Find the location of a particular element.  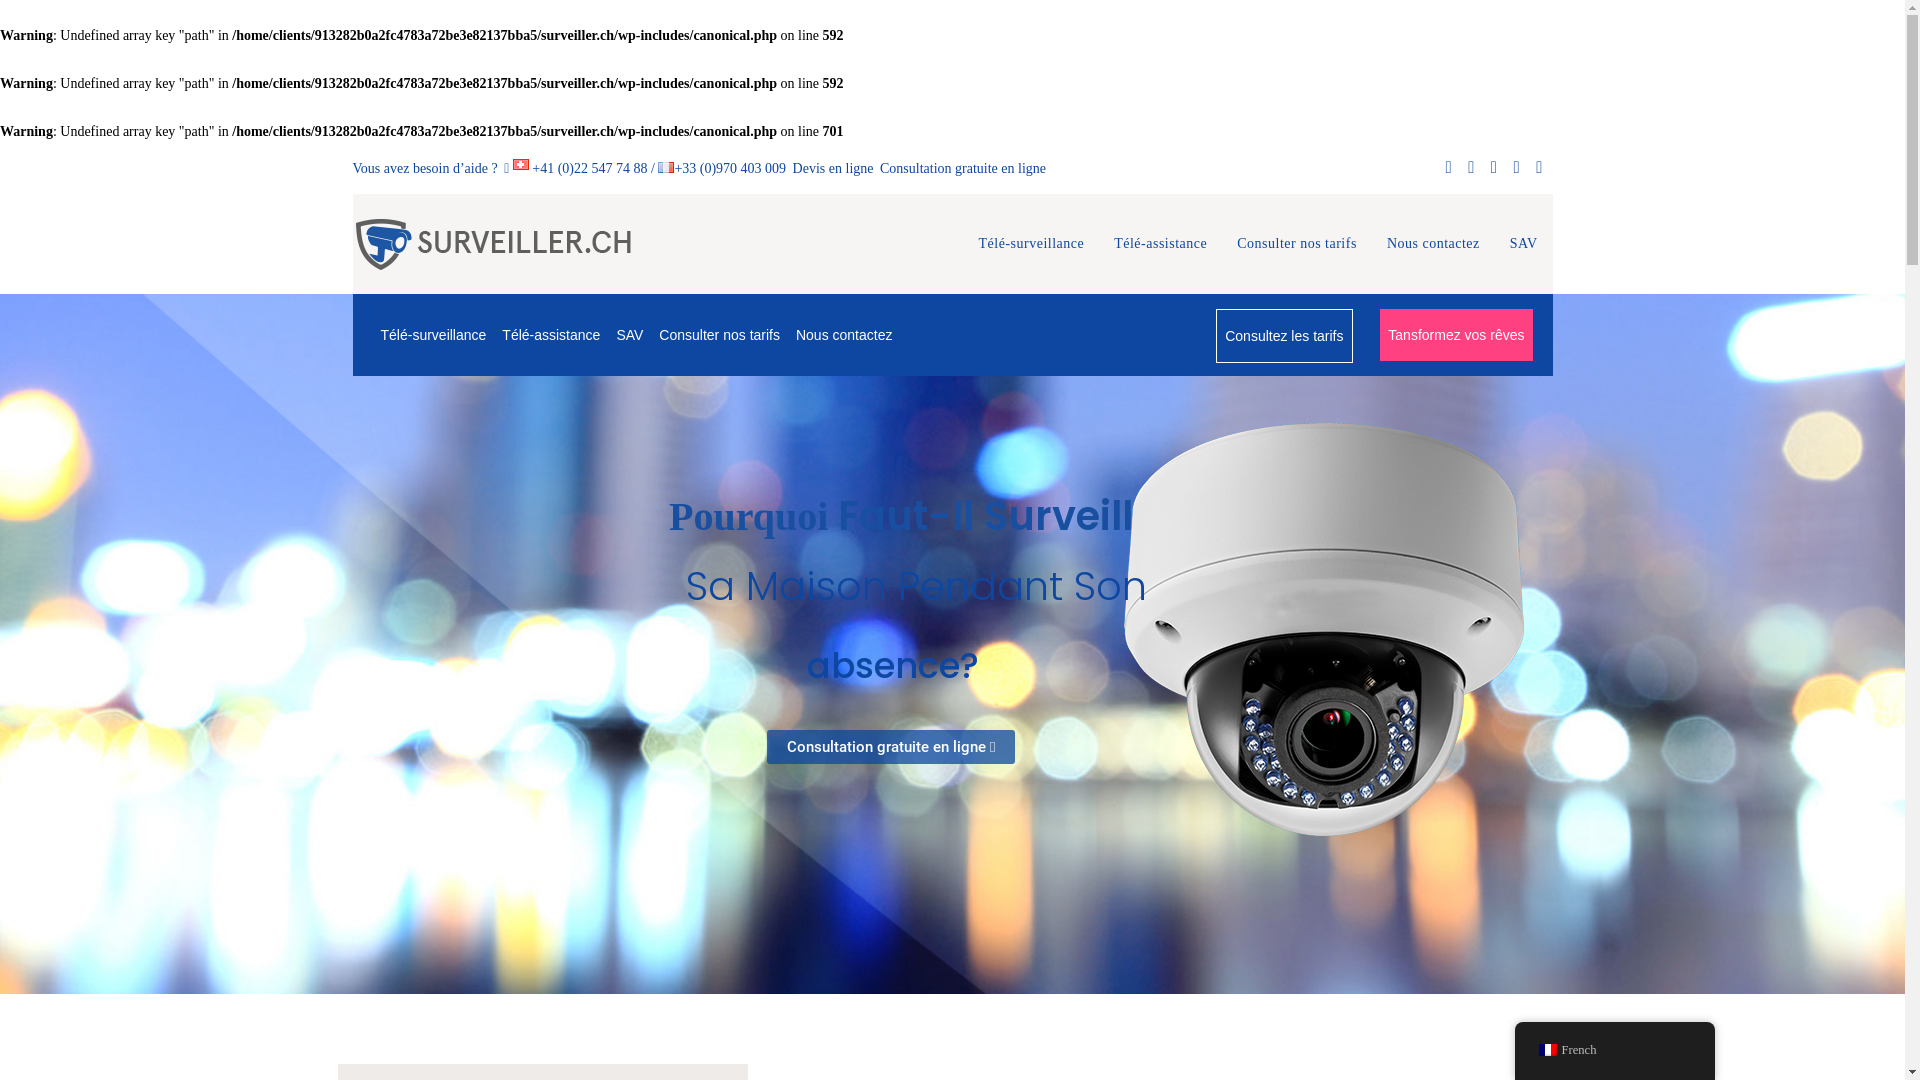

Consultez les tarifs is located at coordinates (1284, 336).